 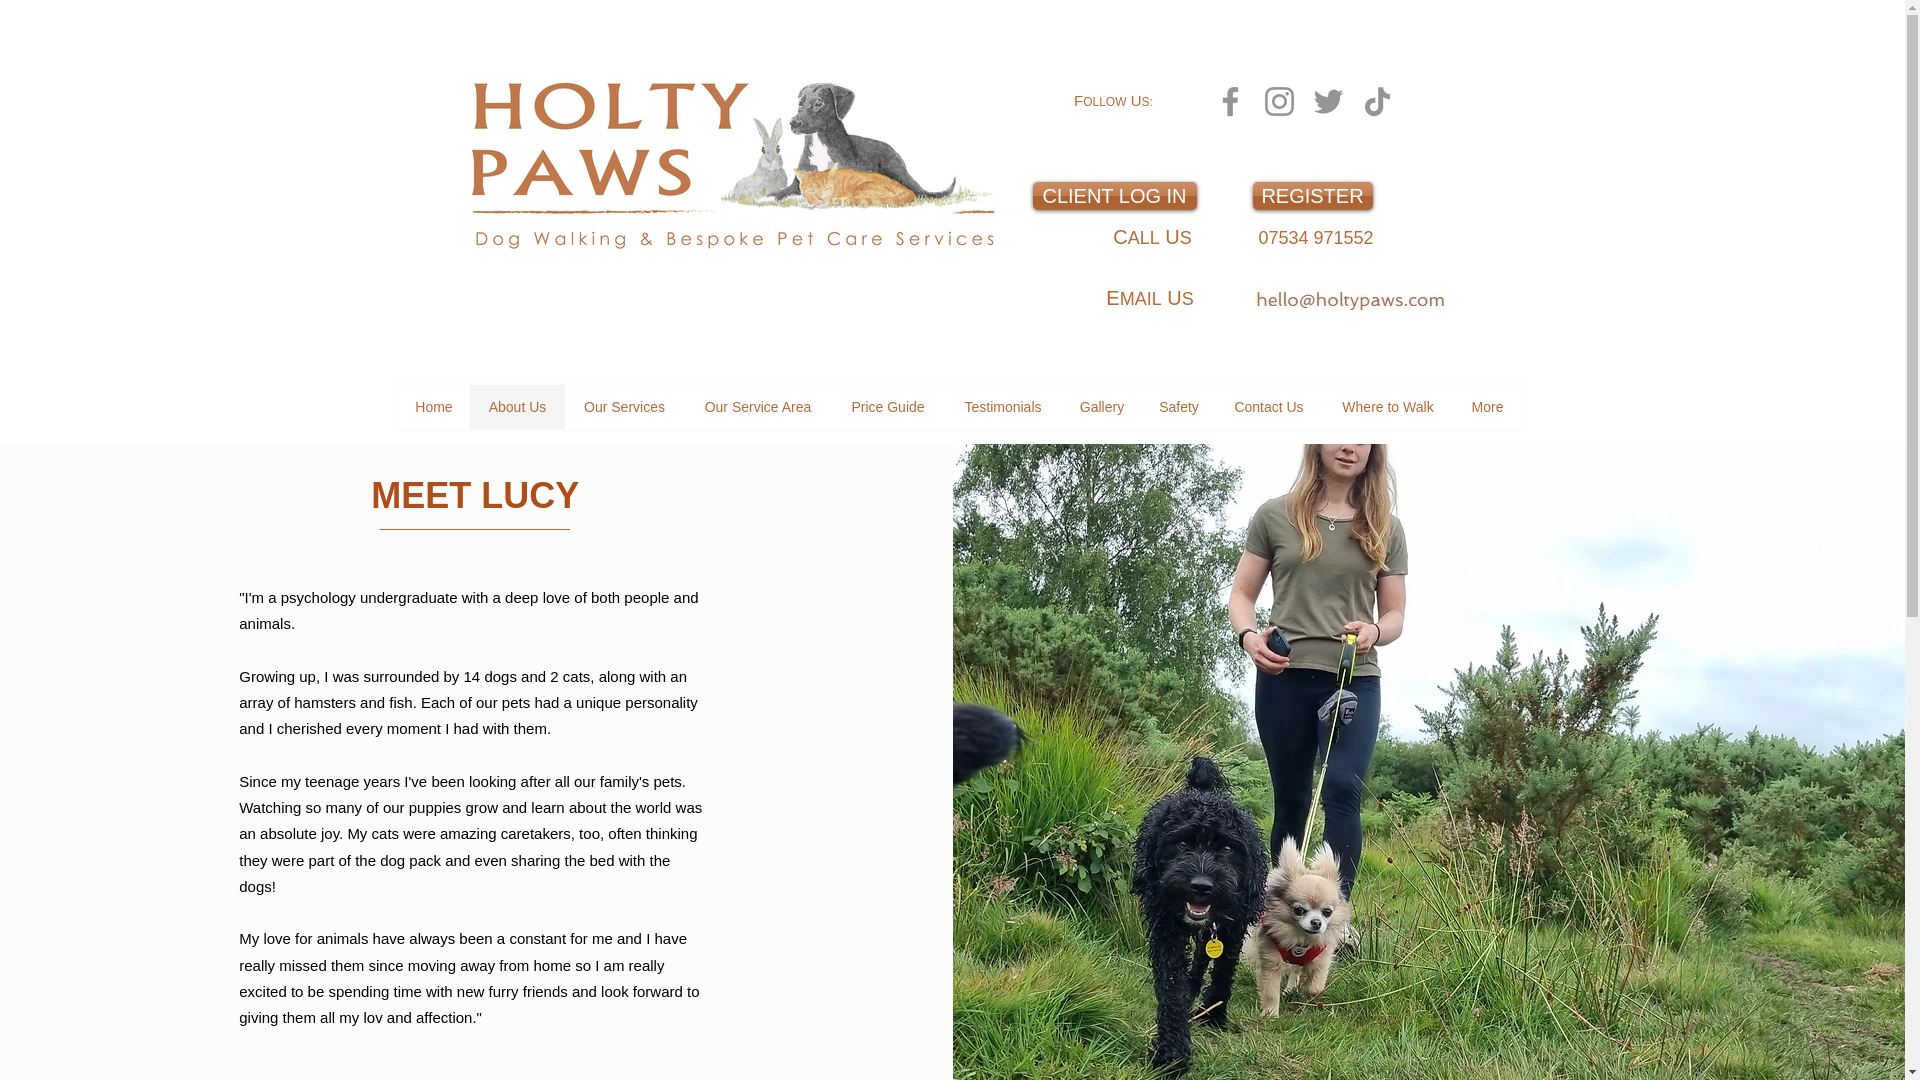 What do you see at coordinates (624, 406) in the screenshot?
I see `Our Services` at bounding box center [624, 406].